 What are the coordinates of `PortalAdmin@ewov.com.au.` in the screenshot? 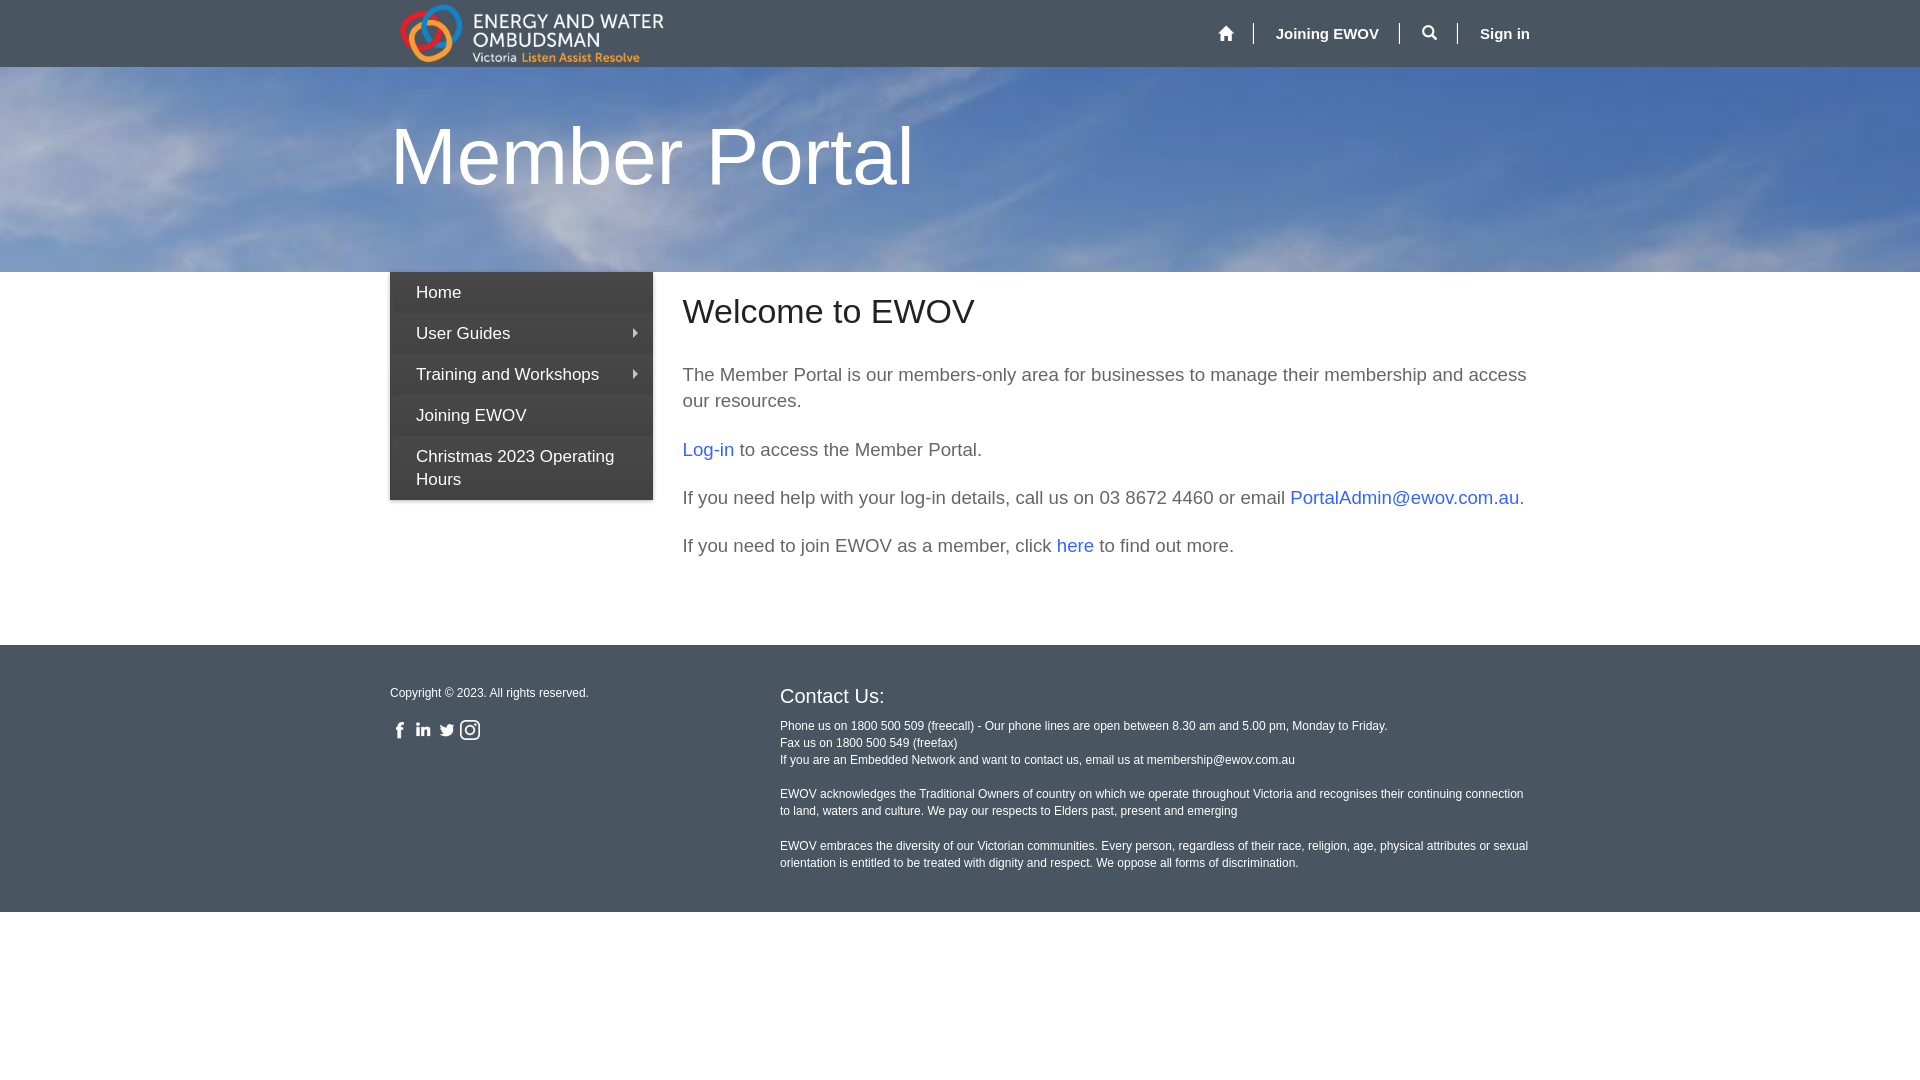 It's located at (1407, 498).